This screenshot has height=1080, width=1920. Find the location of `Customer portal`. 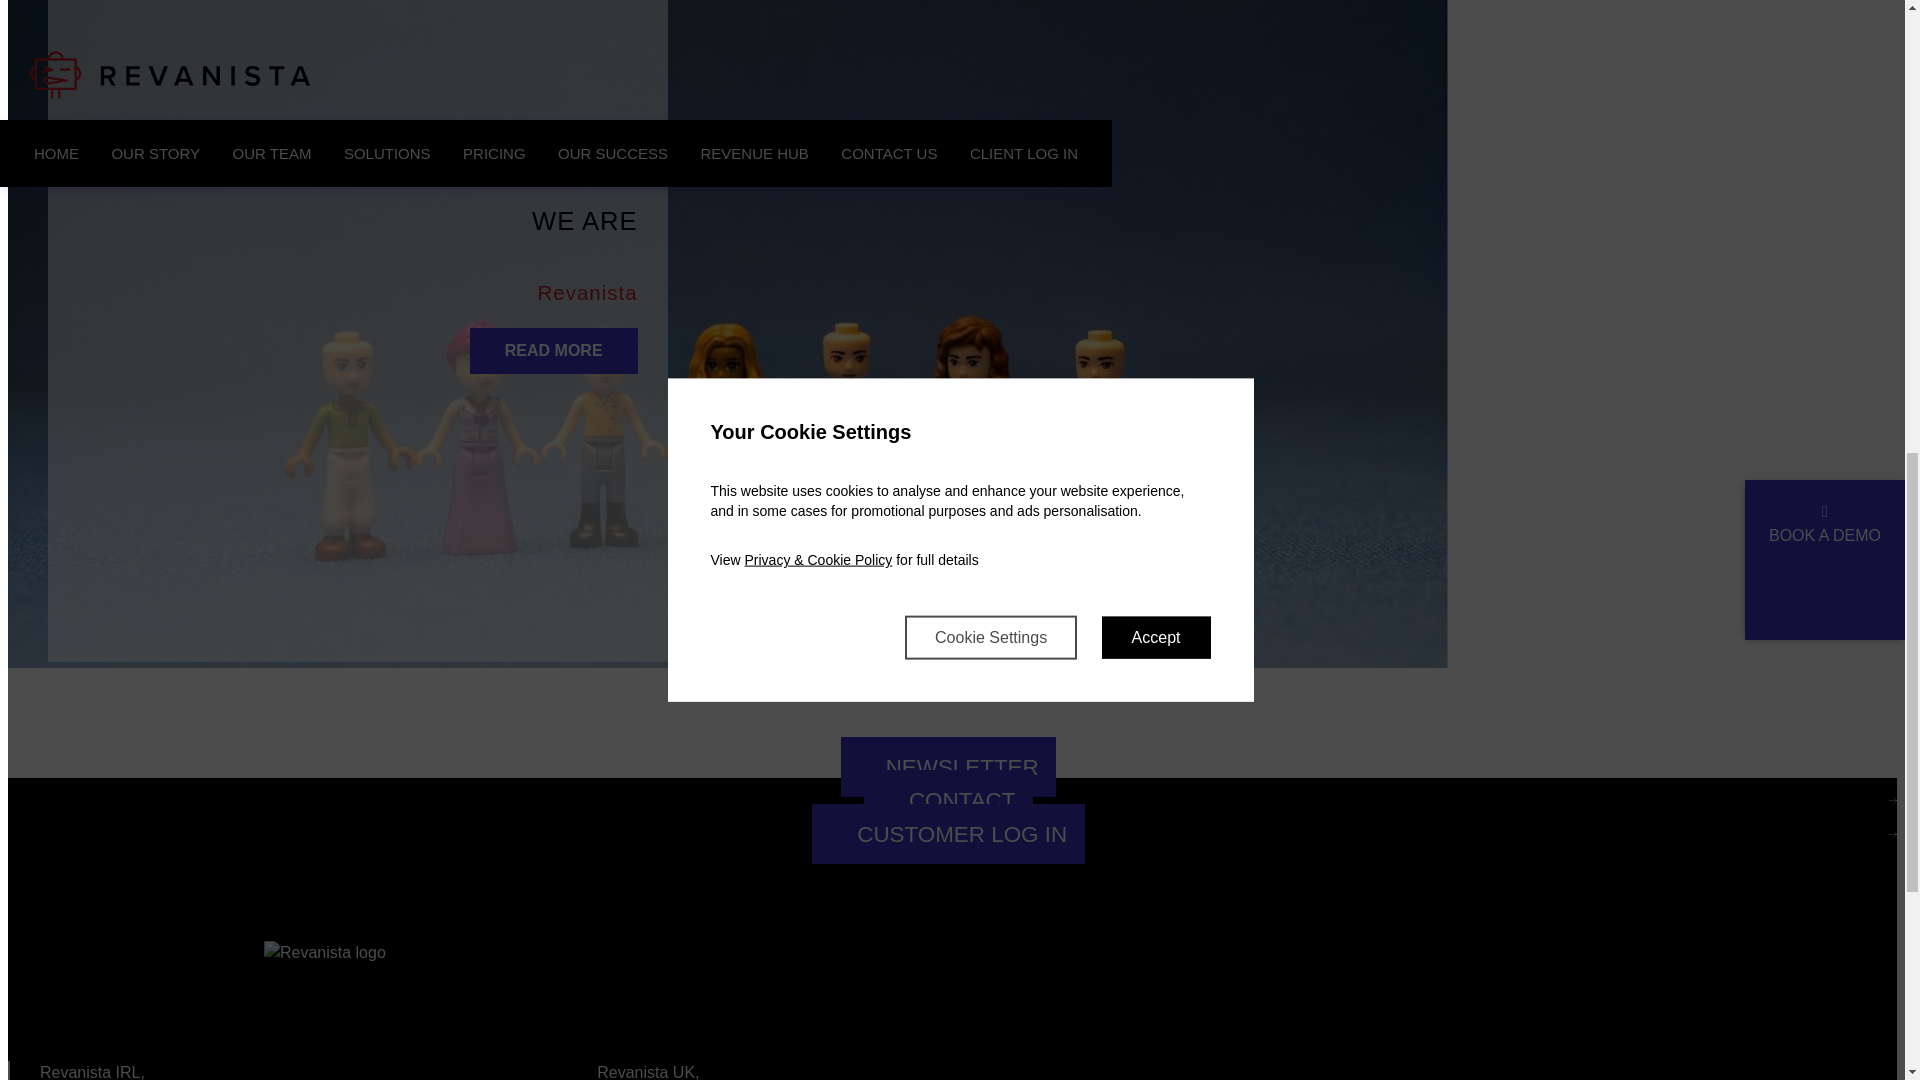

Customer portal is located at coordinates (948, 834).